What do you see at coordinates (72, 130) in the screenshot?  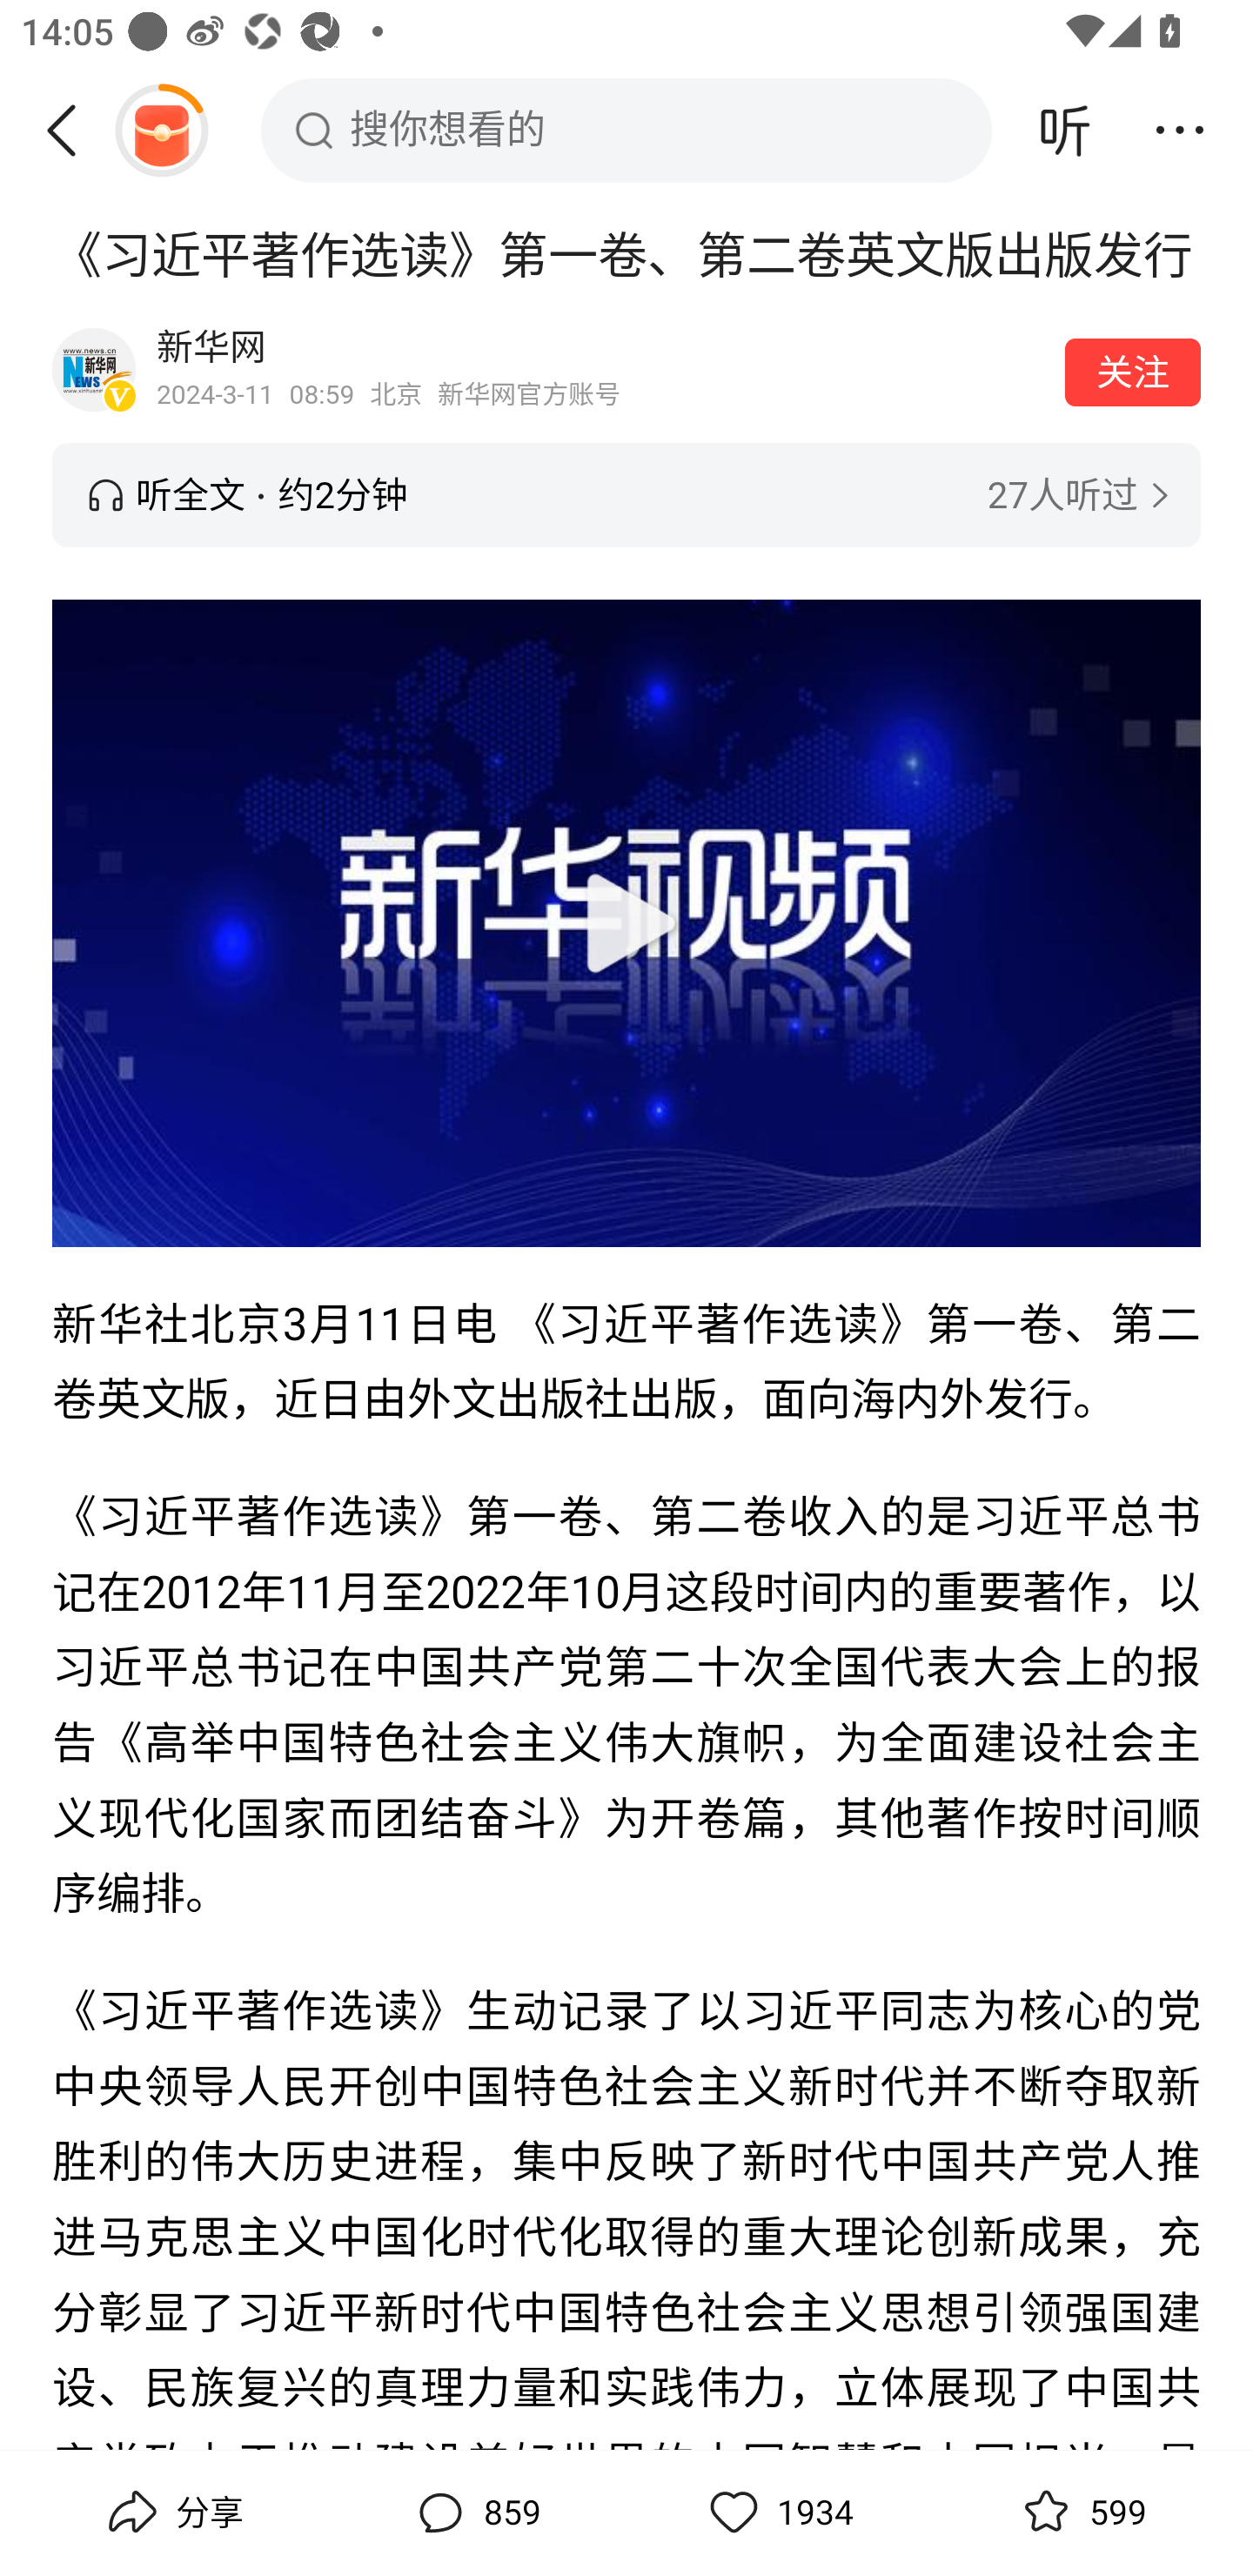 I see `返回` at bounding box center [72, 130].